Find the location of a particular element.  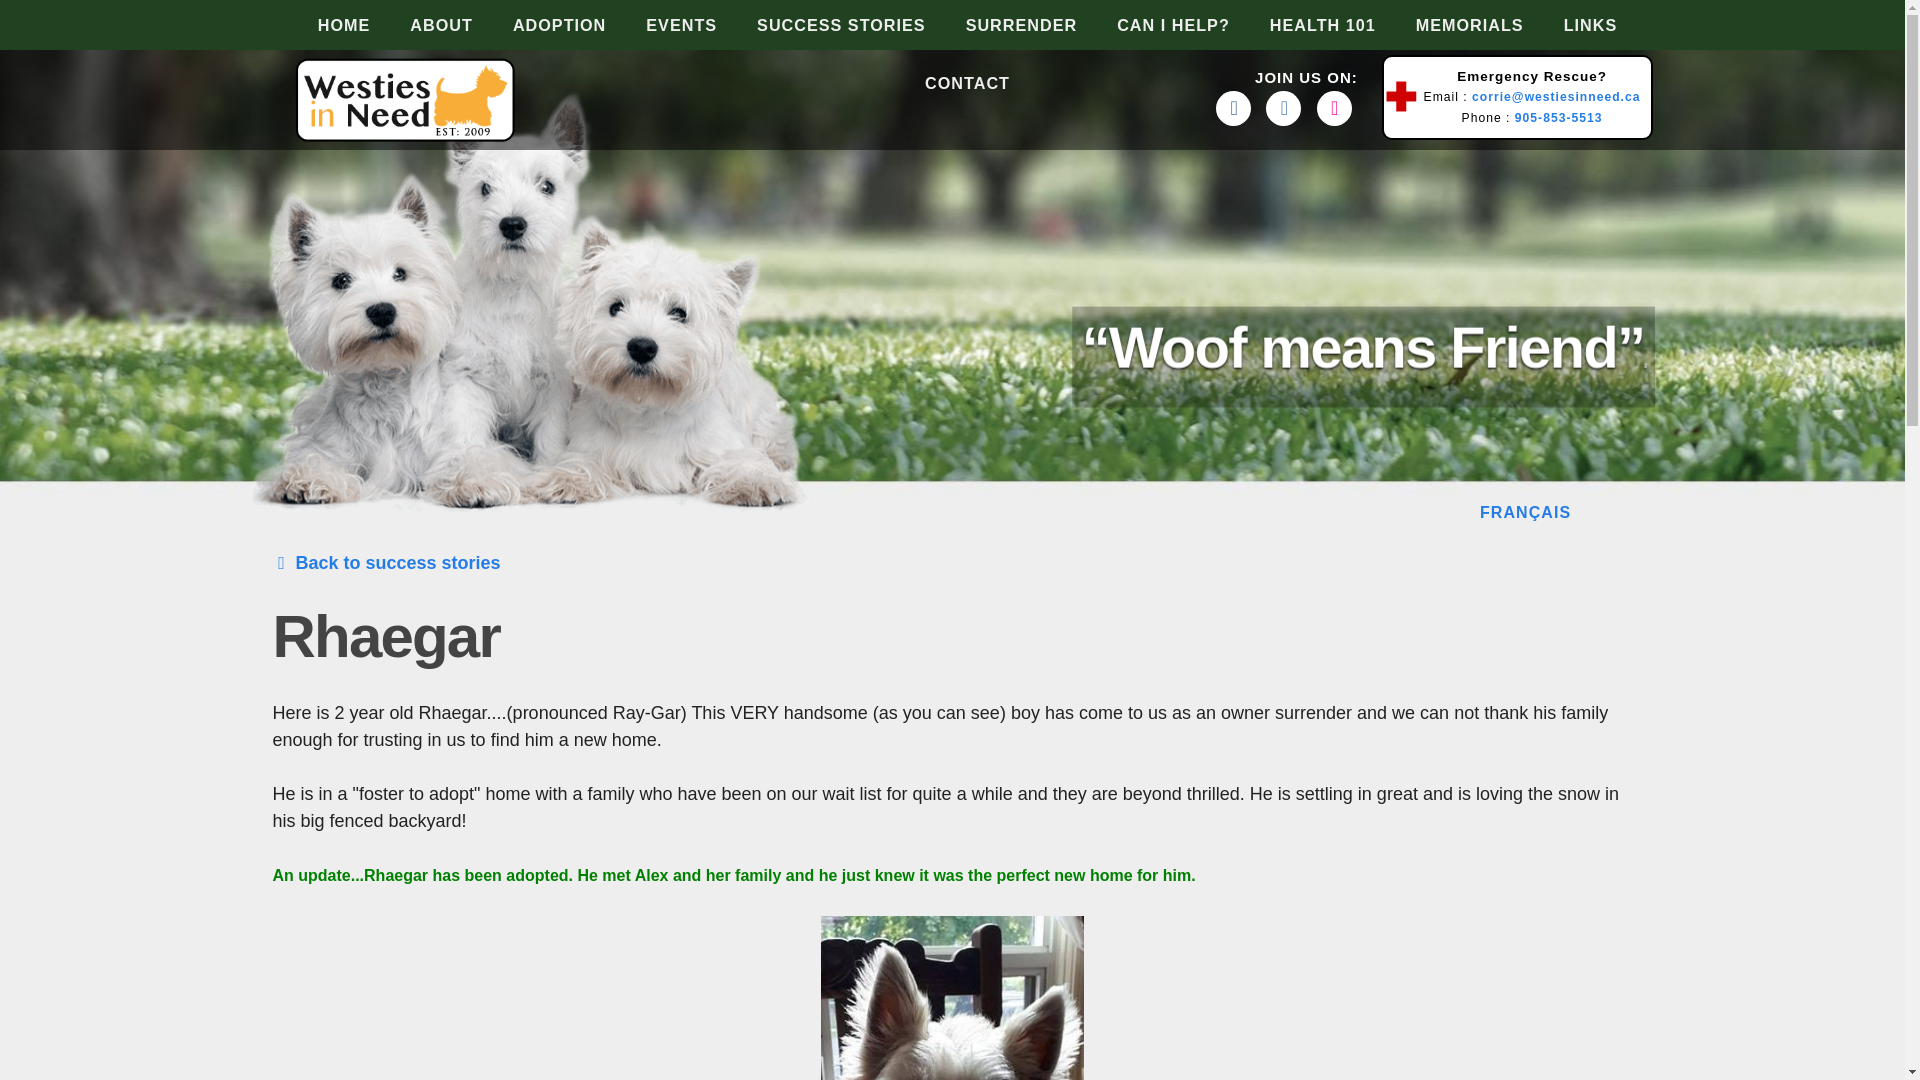

HEALTH 101 is located at coordinates (1307, 24).